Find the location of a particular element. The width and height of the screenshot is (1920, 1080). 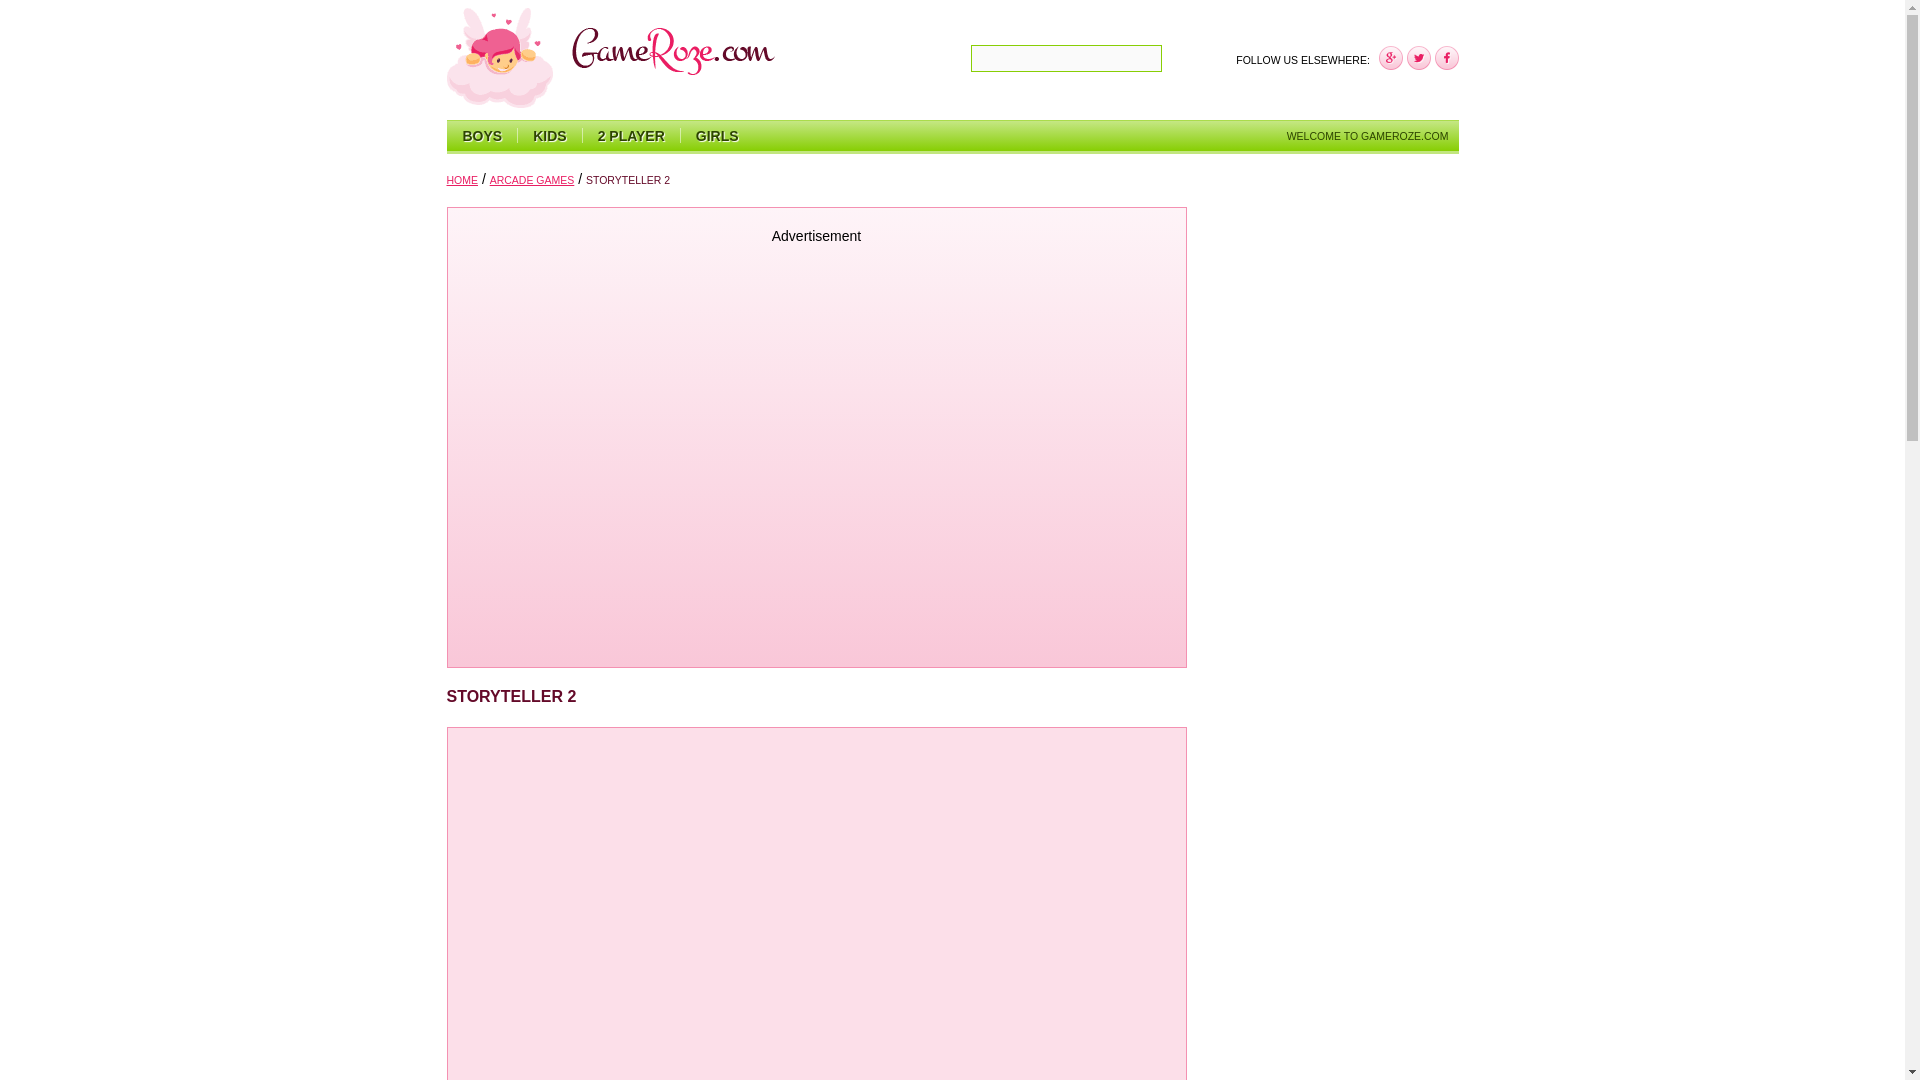

KIDS is located at coordinates (548, 136).